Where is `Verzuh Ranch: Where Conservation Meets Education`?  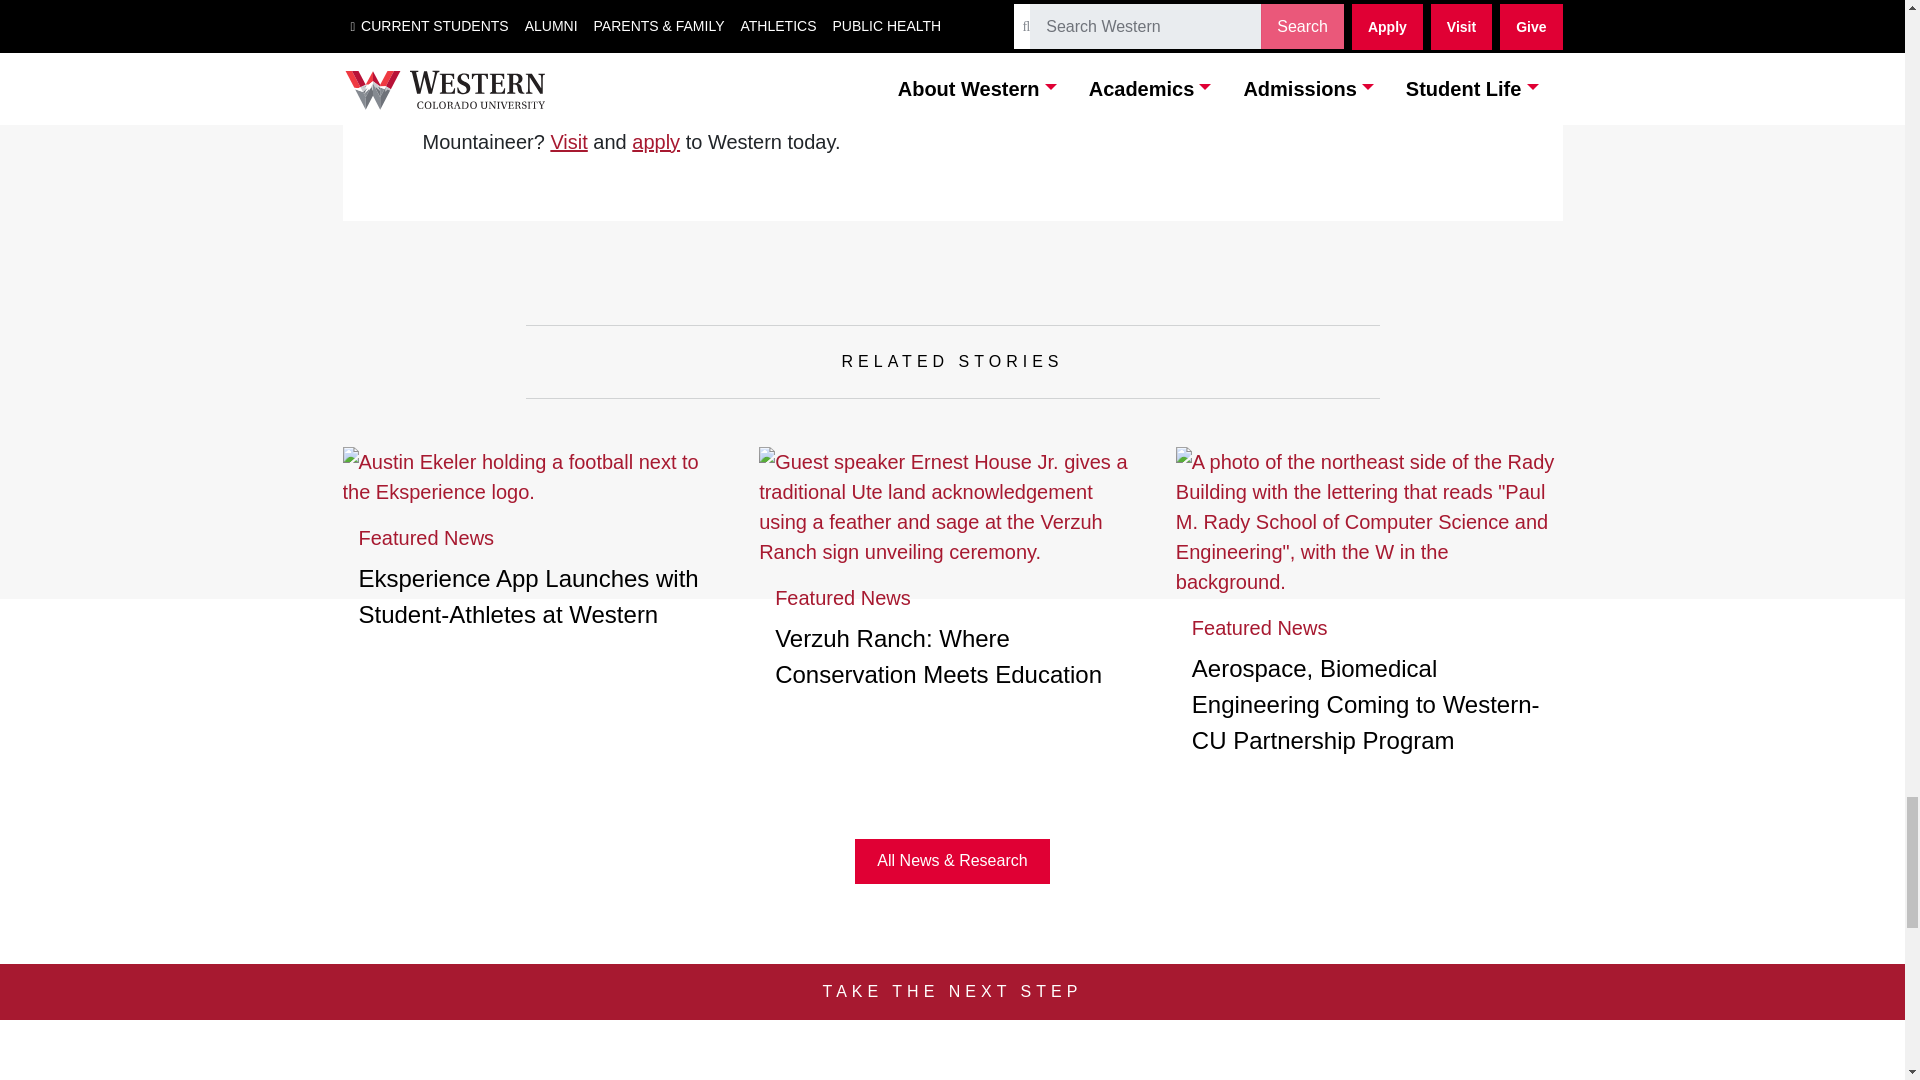 Verzuh Ranch: Where Conservation Meets Education is located at coordinates (938, 656).